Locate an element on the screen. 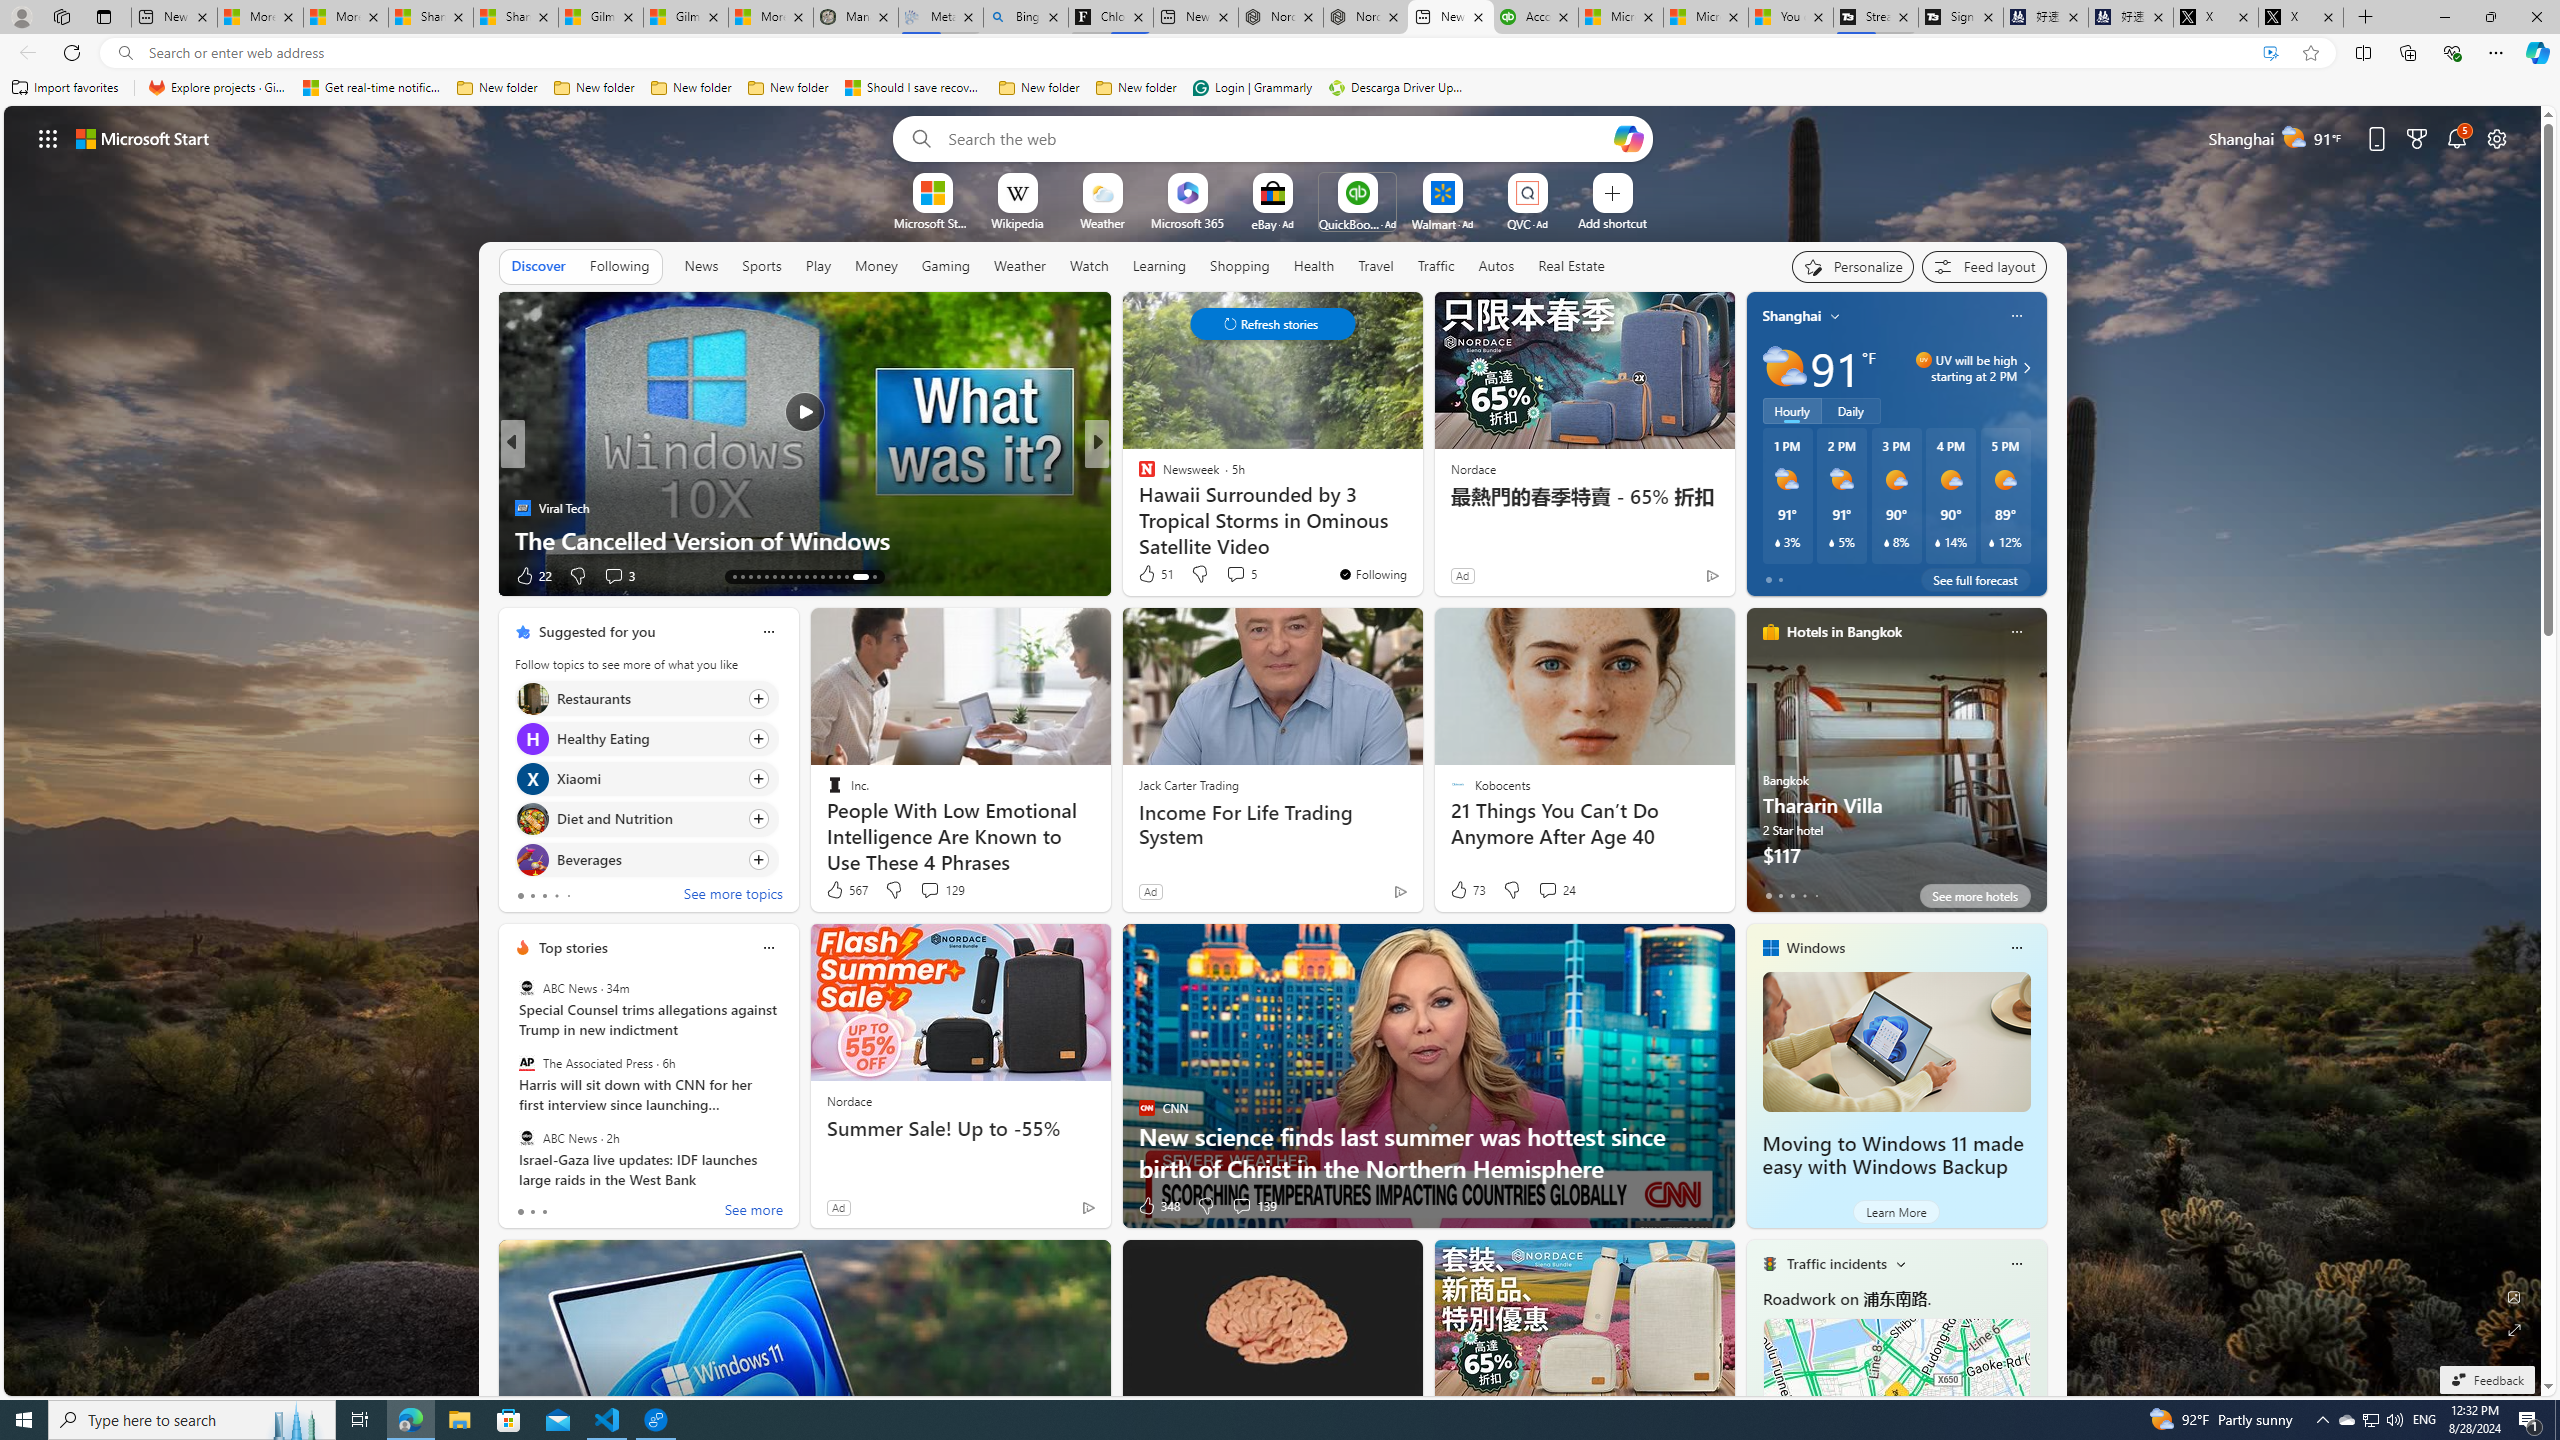 The width and height of the screenshot is (2560, 1440). View comments 139 Comment is located at coordinates (1241, 1206).